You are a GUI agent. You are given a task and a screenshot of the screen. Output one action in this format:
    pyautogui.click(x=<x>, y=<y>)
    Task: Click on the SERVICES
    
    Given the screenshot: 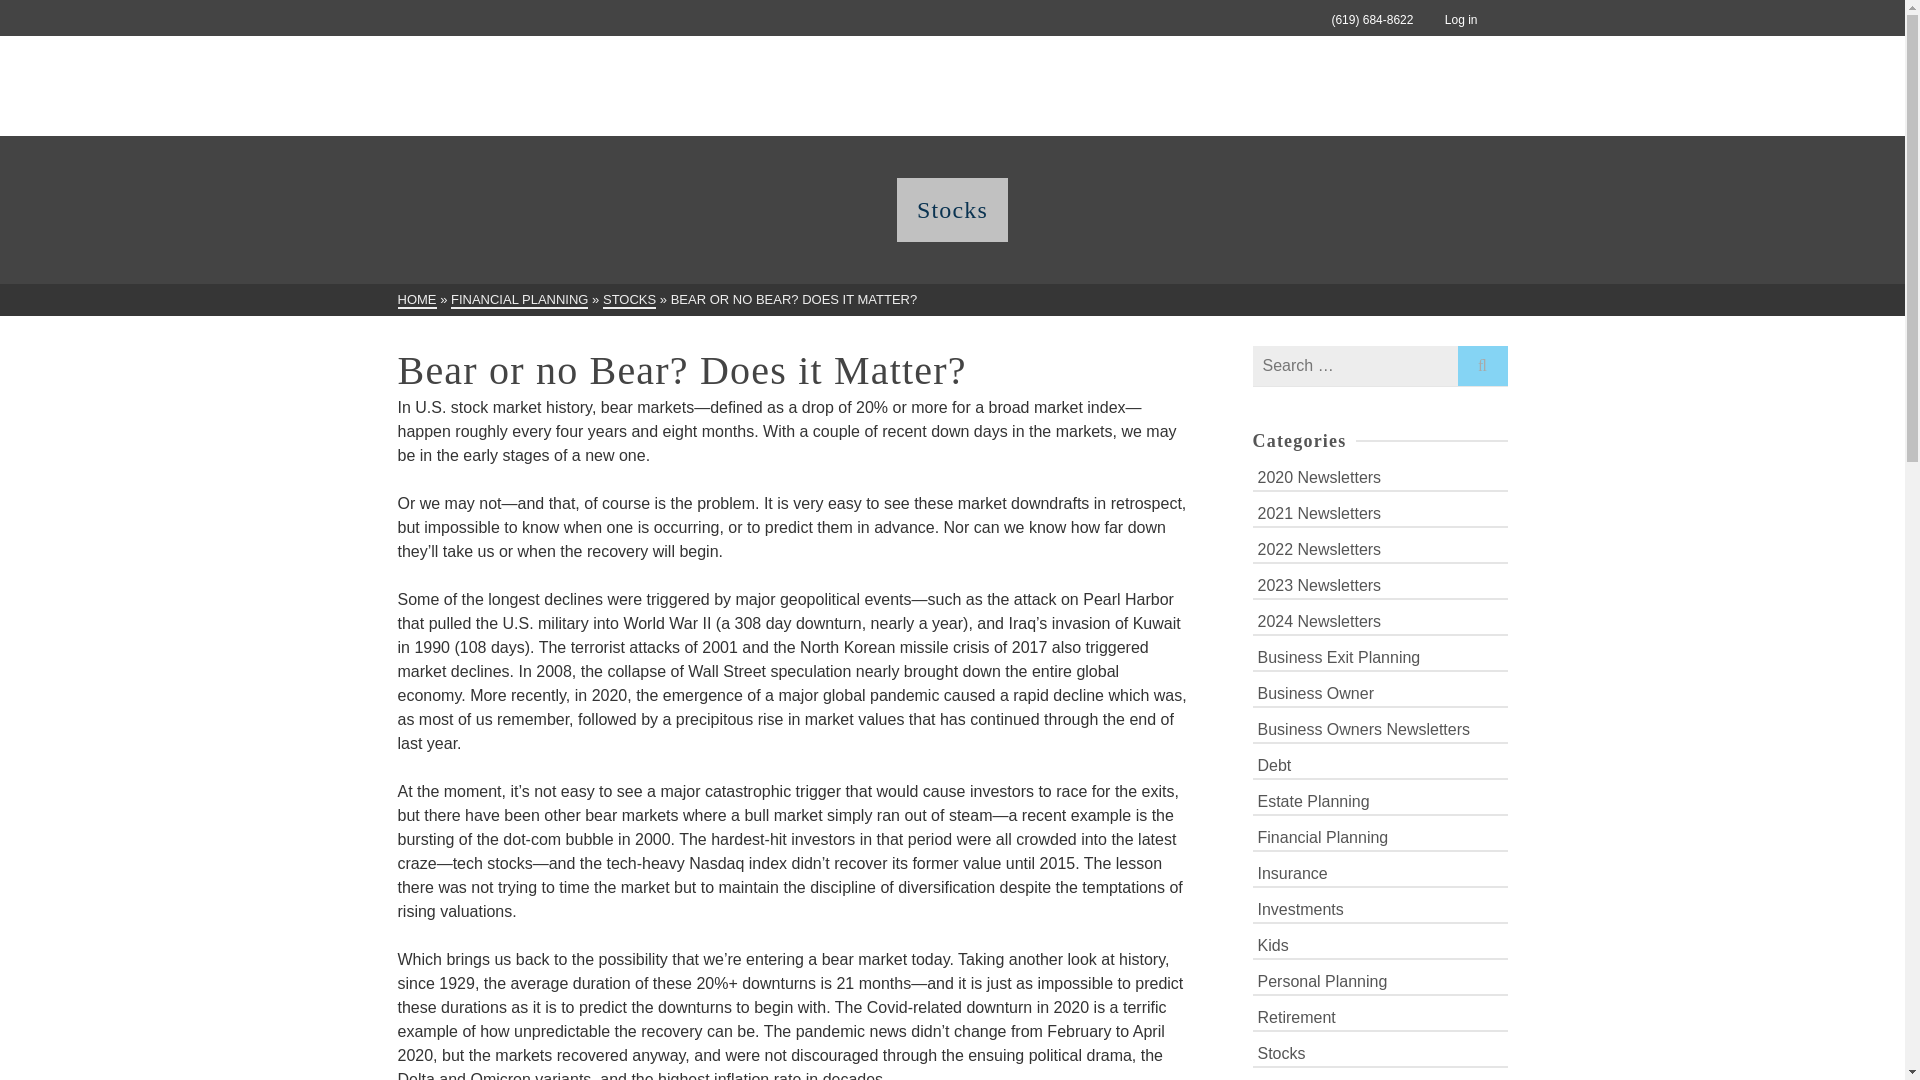 What is the action you would take?
    pyautogui.click(x=1226, y=86)
    